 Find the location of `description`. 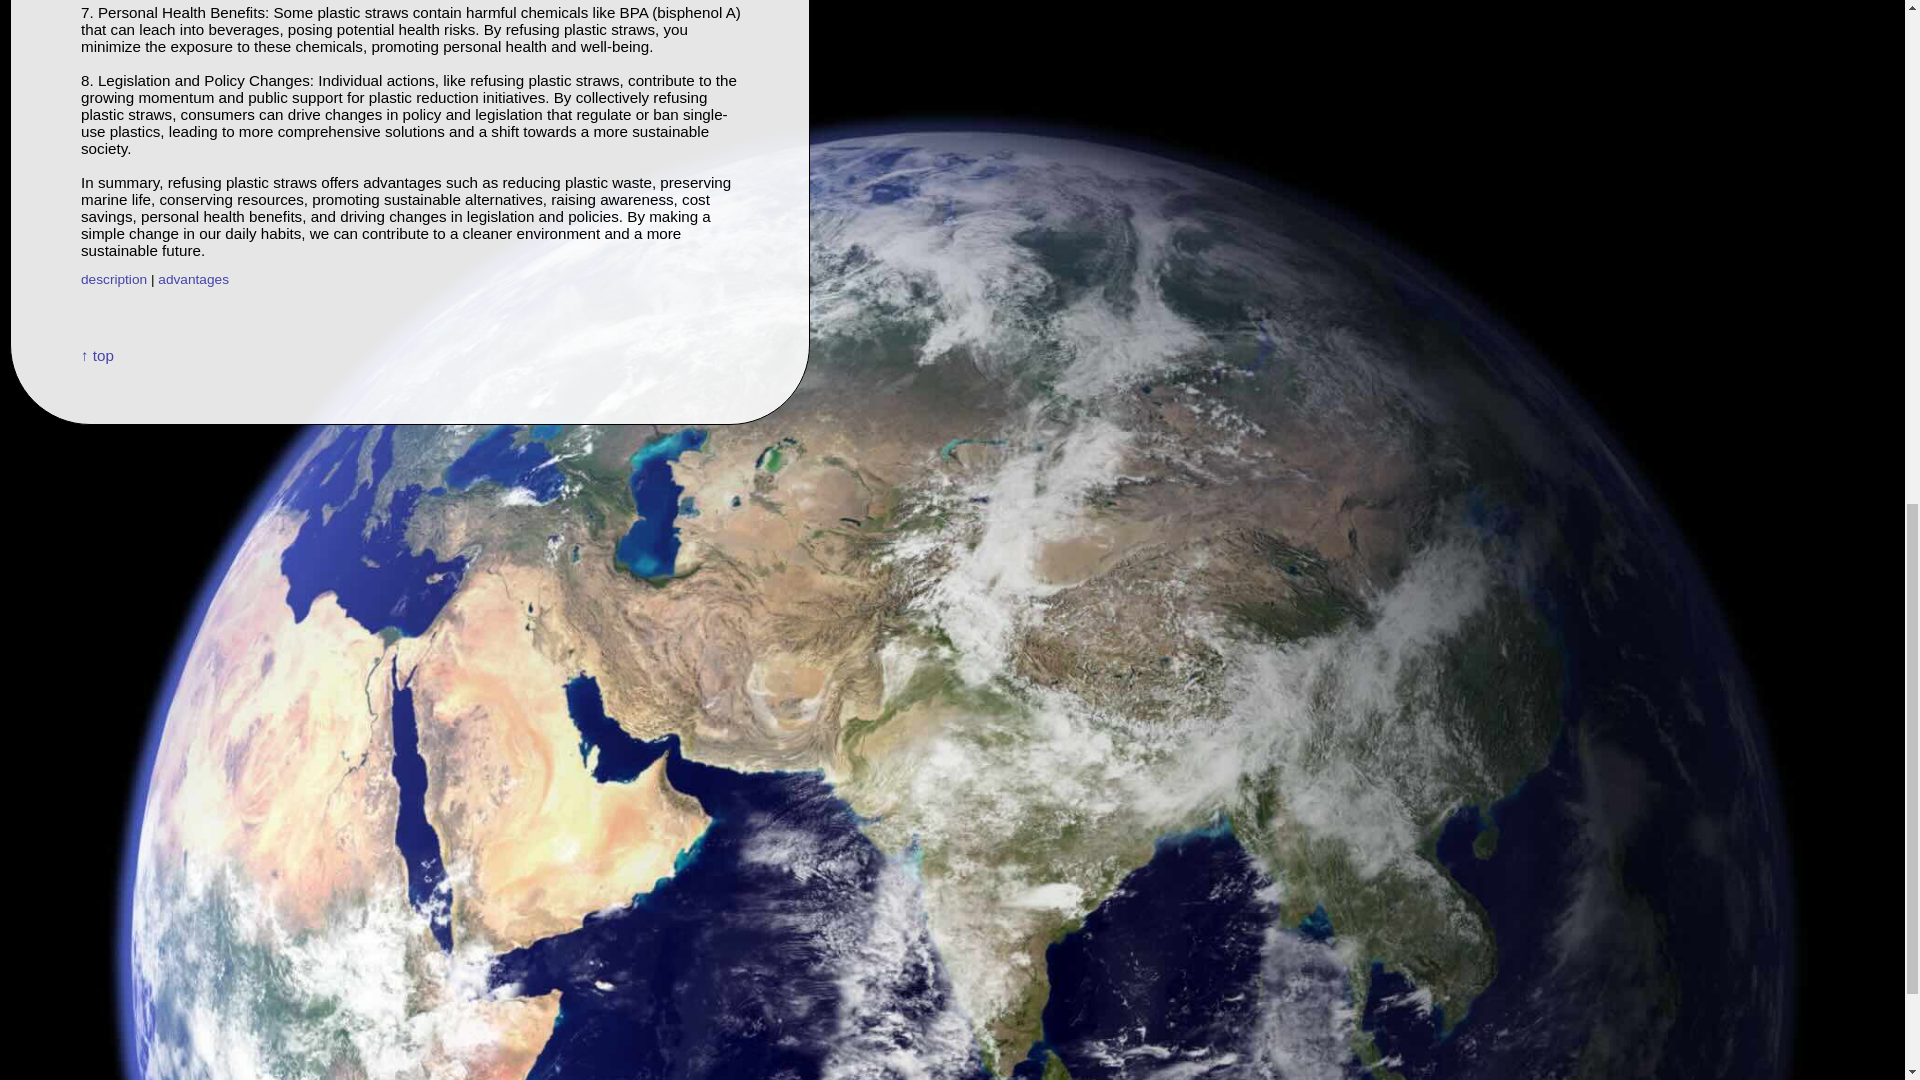

description is located at coordinates (114, 280).